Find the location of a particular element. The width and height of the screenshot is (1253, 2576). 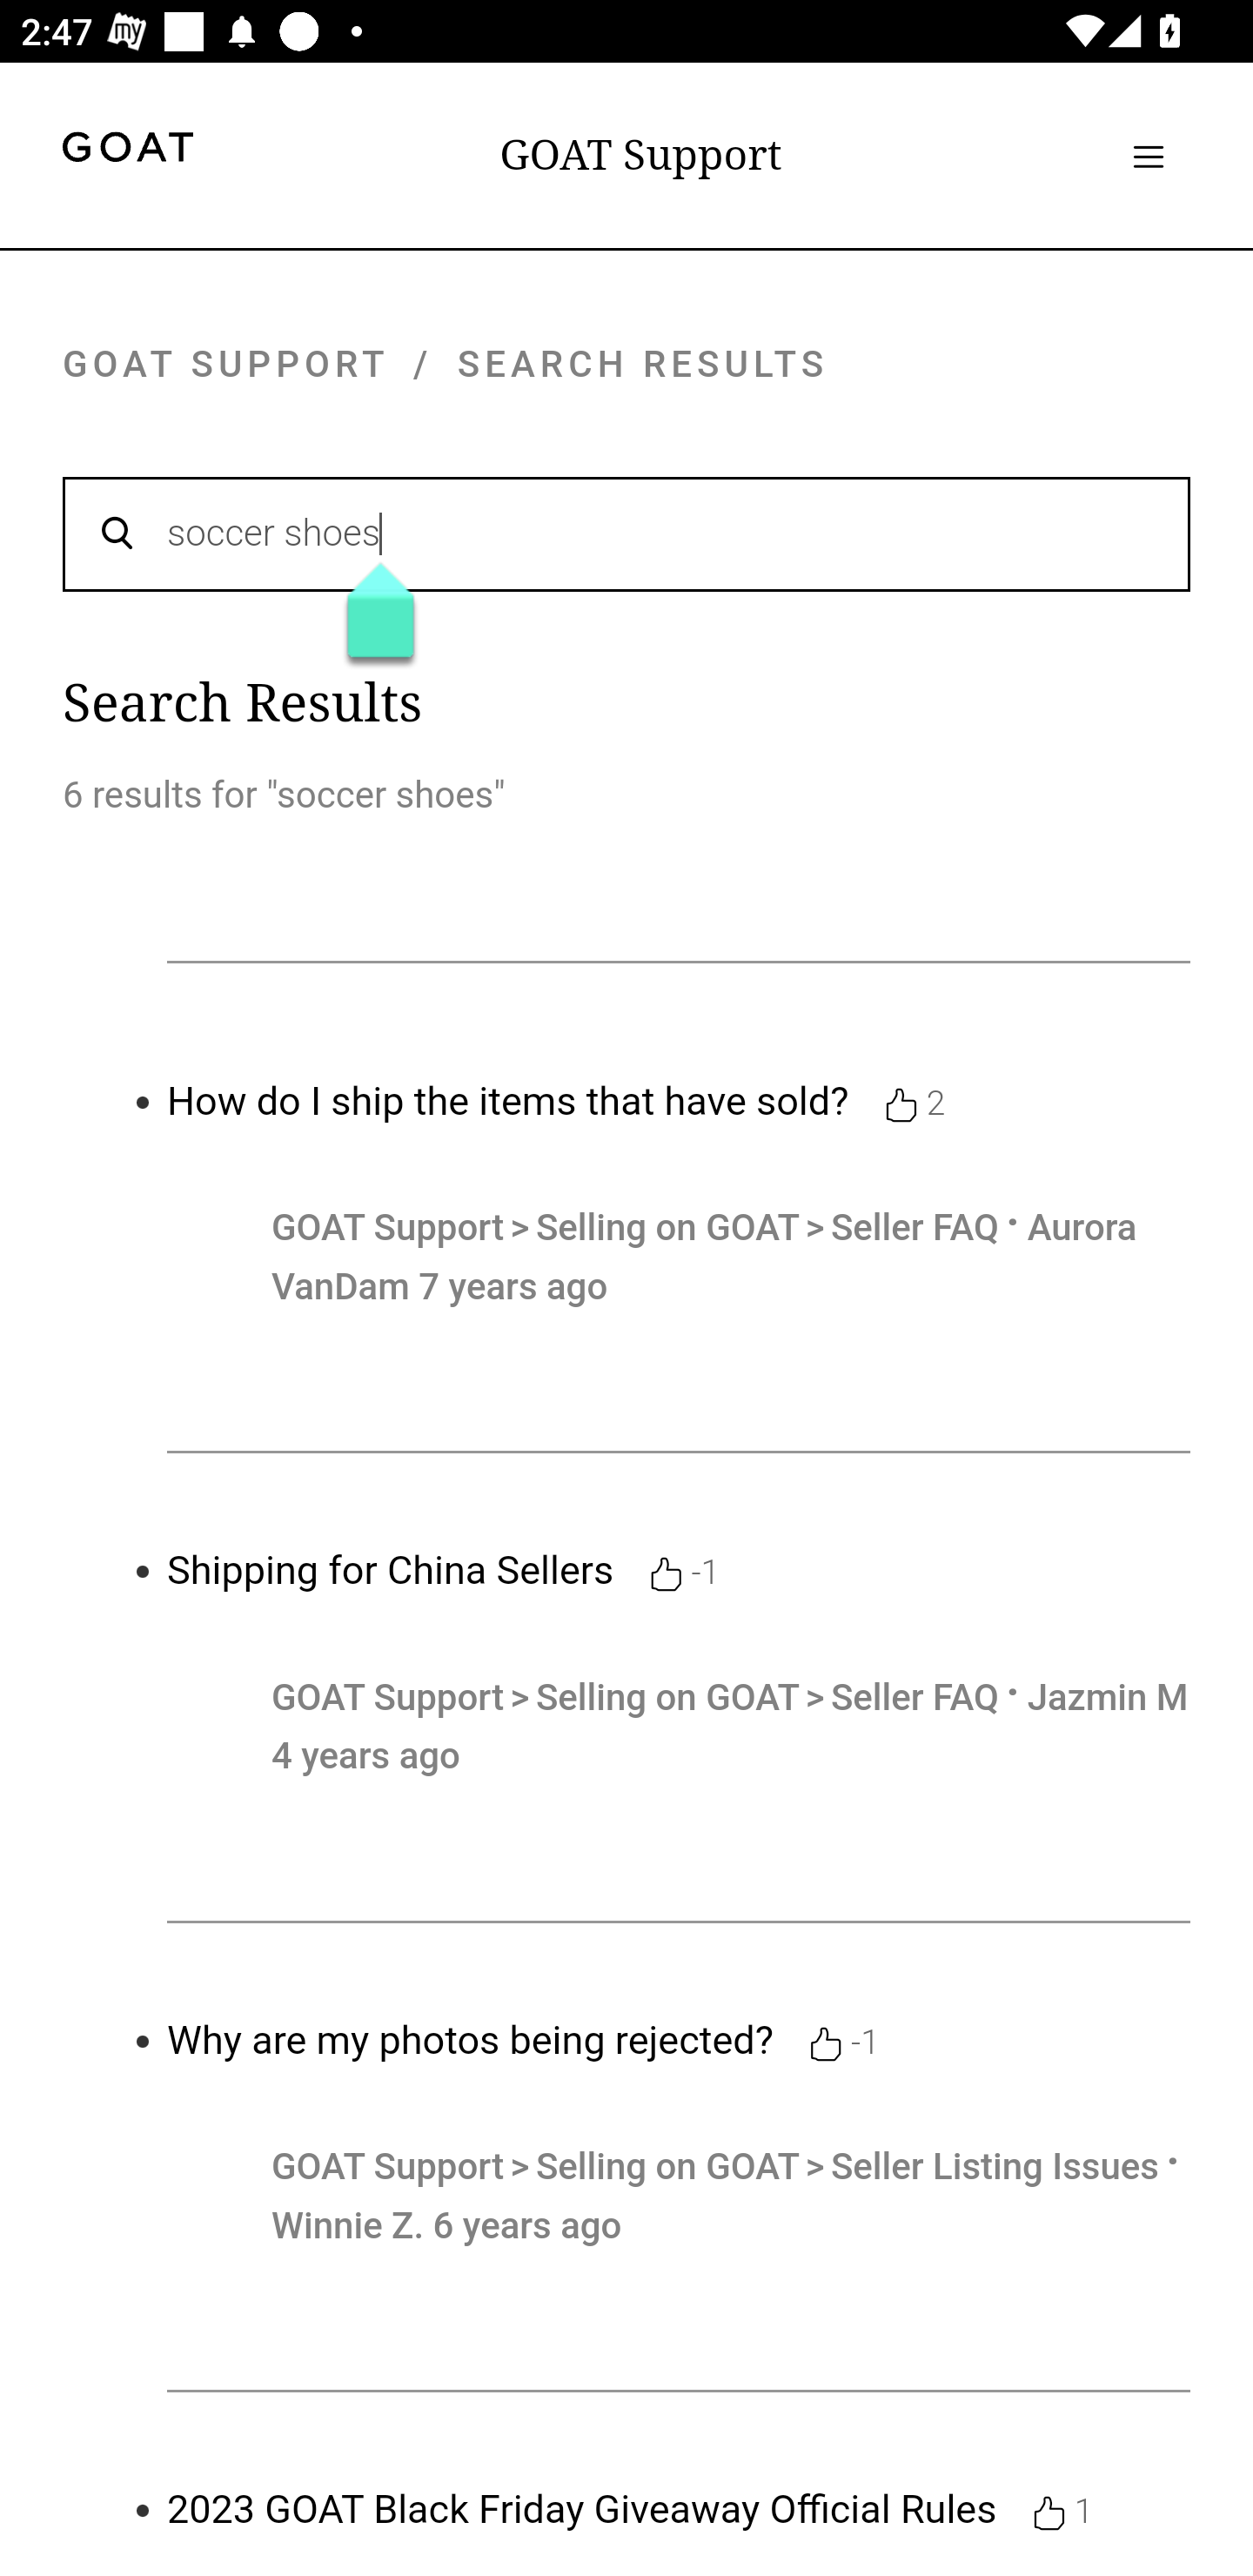

Seller FAQ is located at coordinates (915, 1699).